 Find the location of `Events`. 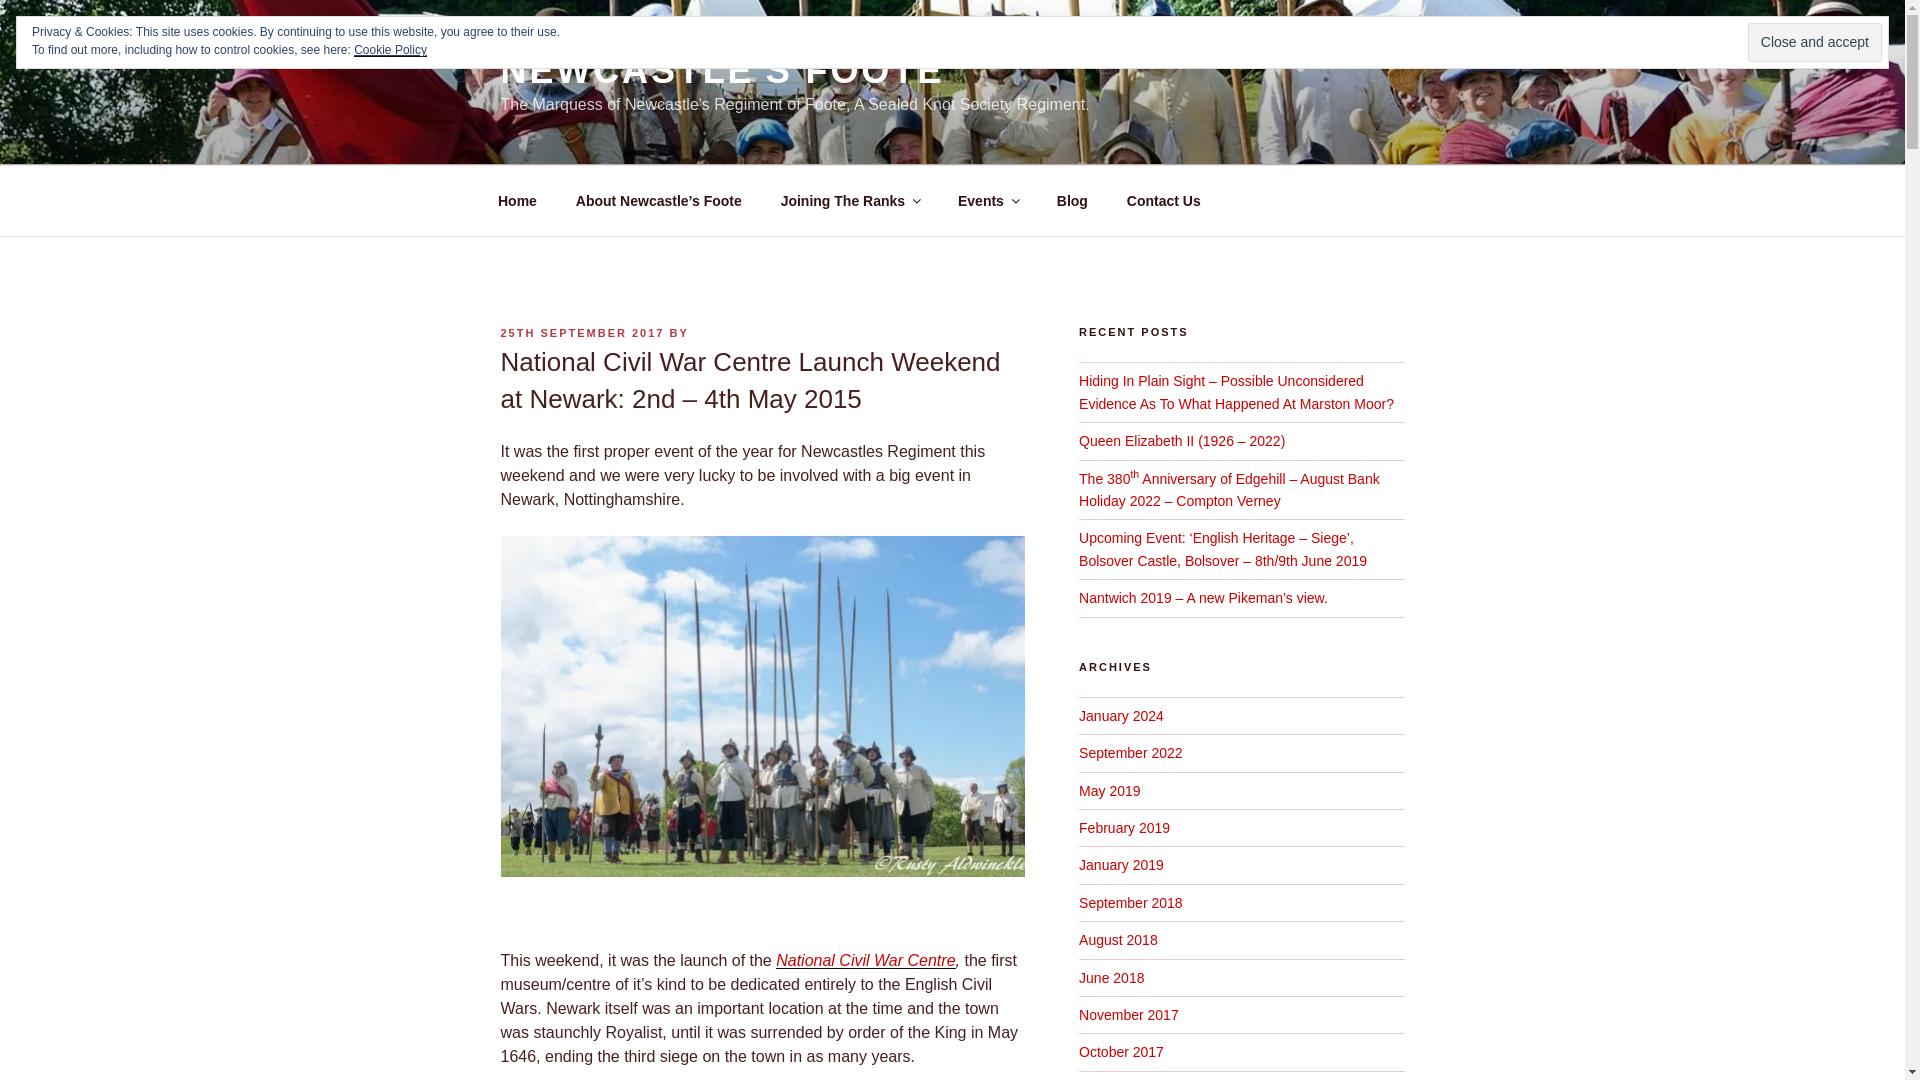

Events is located at coordinates (987, 200).